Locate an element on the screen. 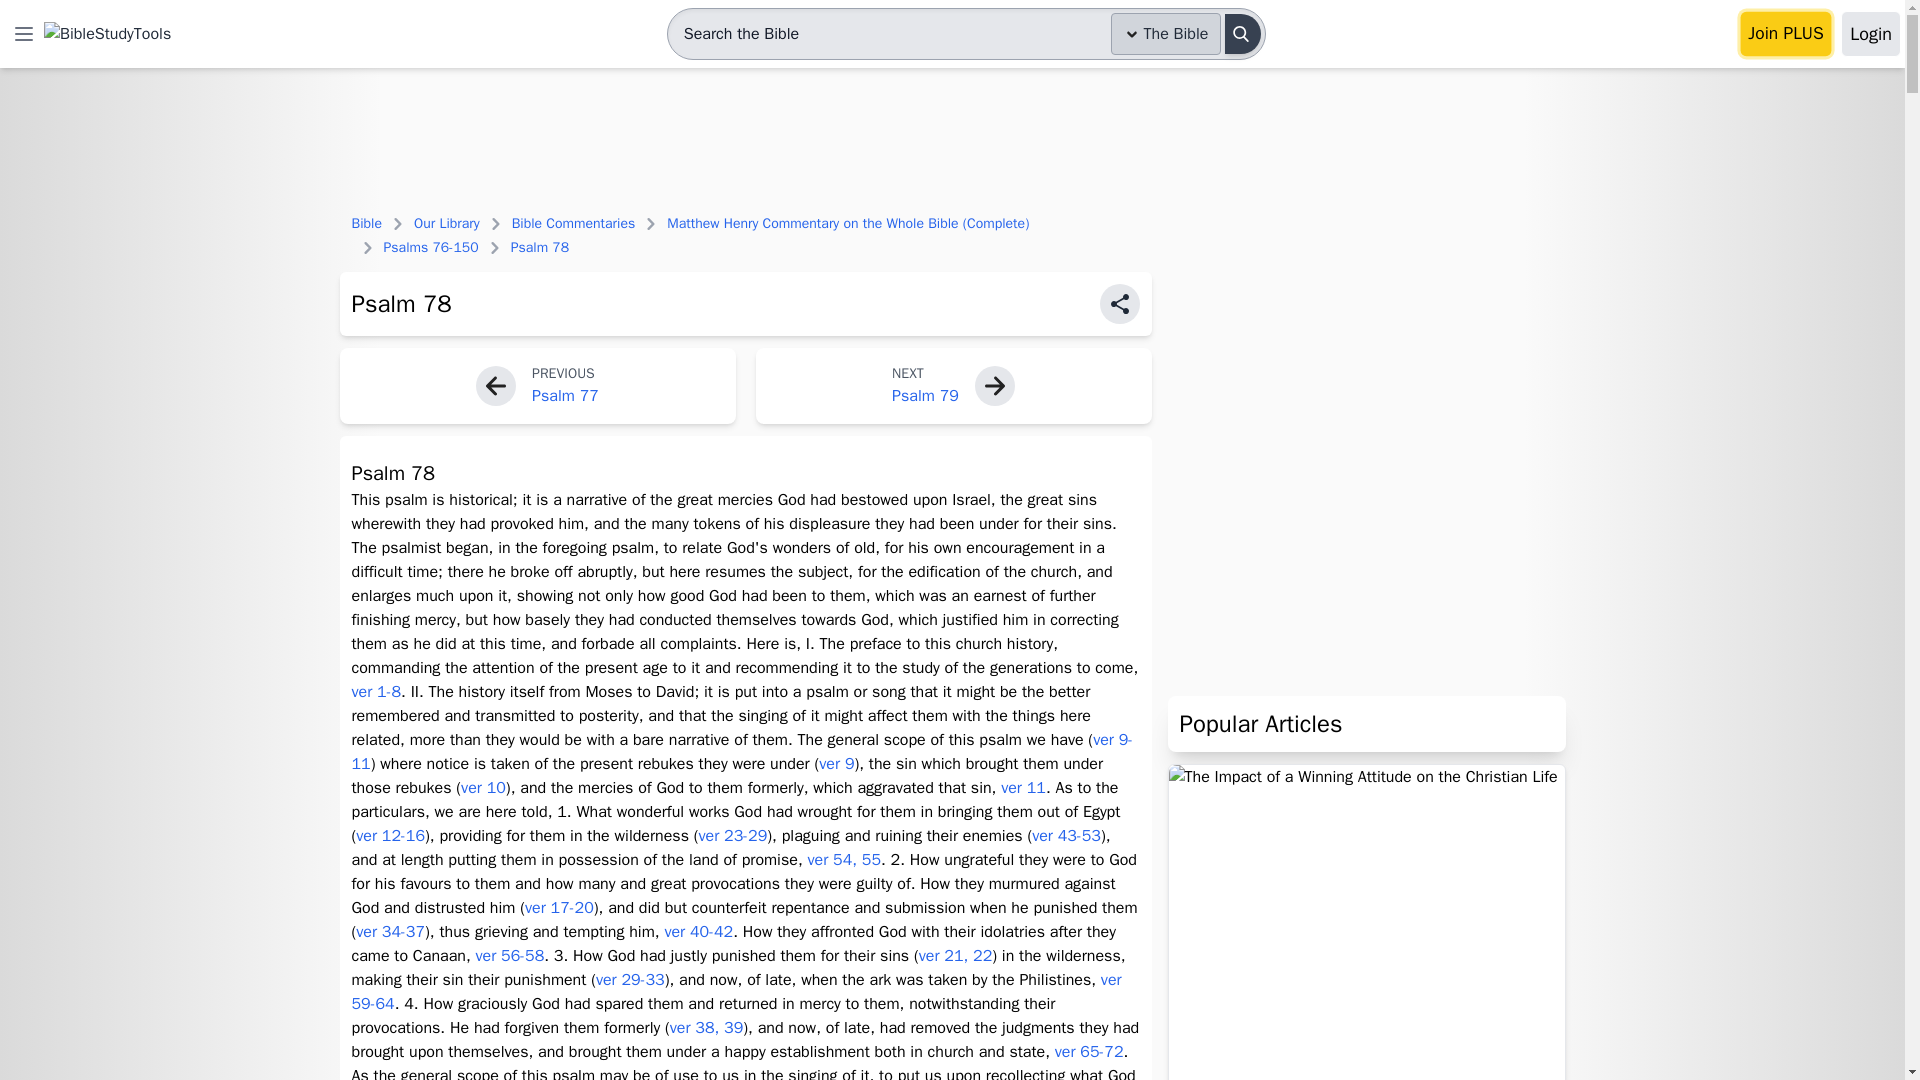  Login is located at coordinates (1870, 34).